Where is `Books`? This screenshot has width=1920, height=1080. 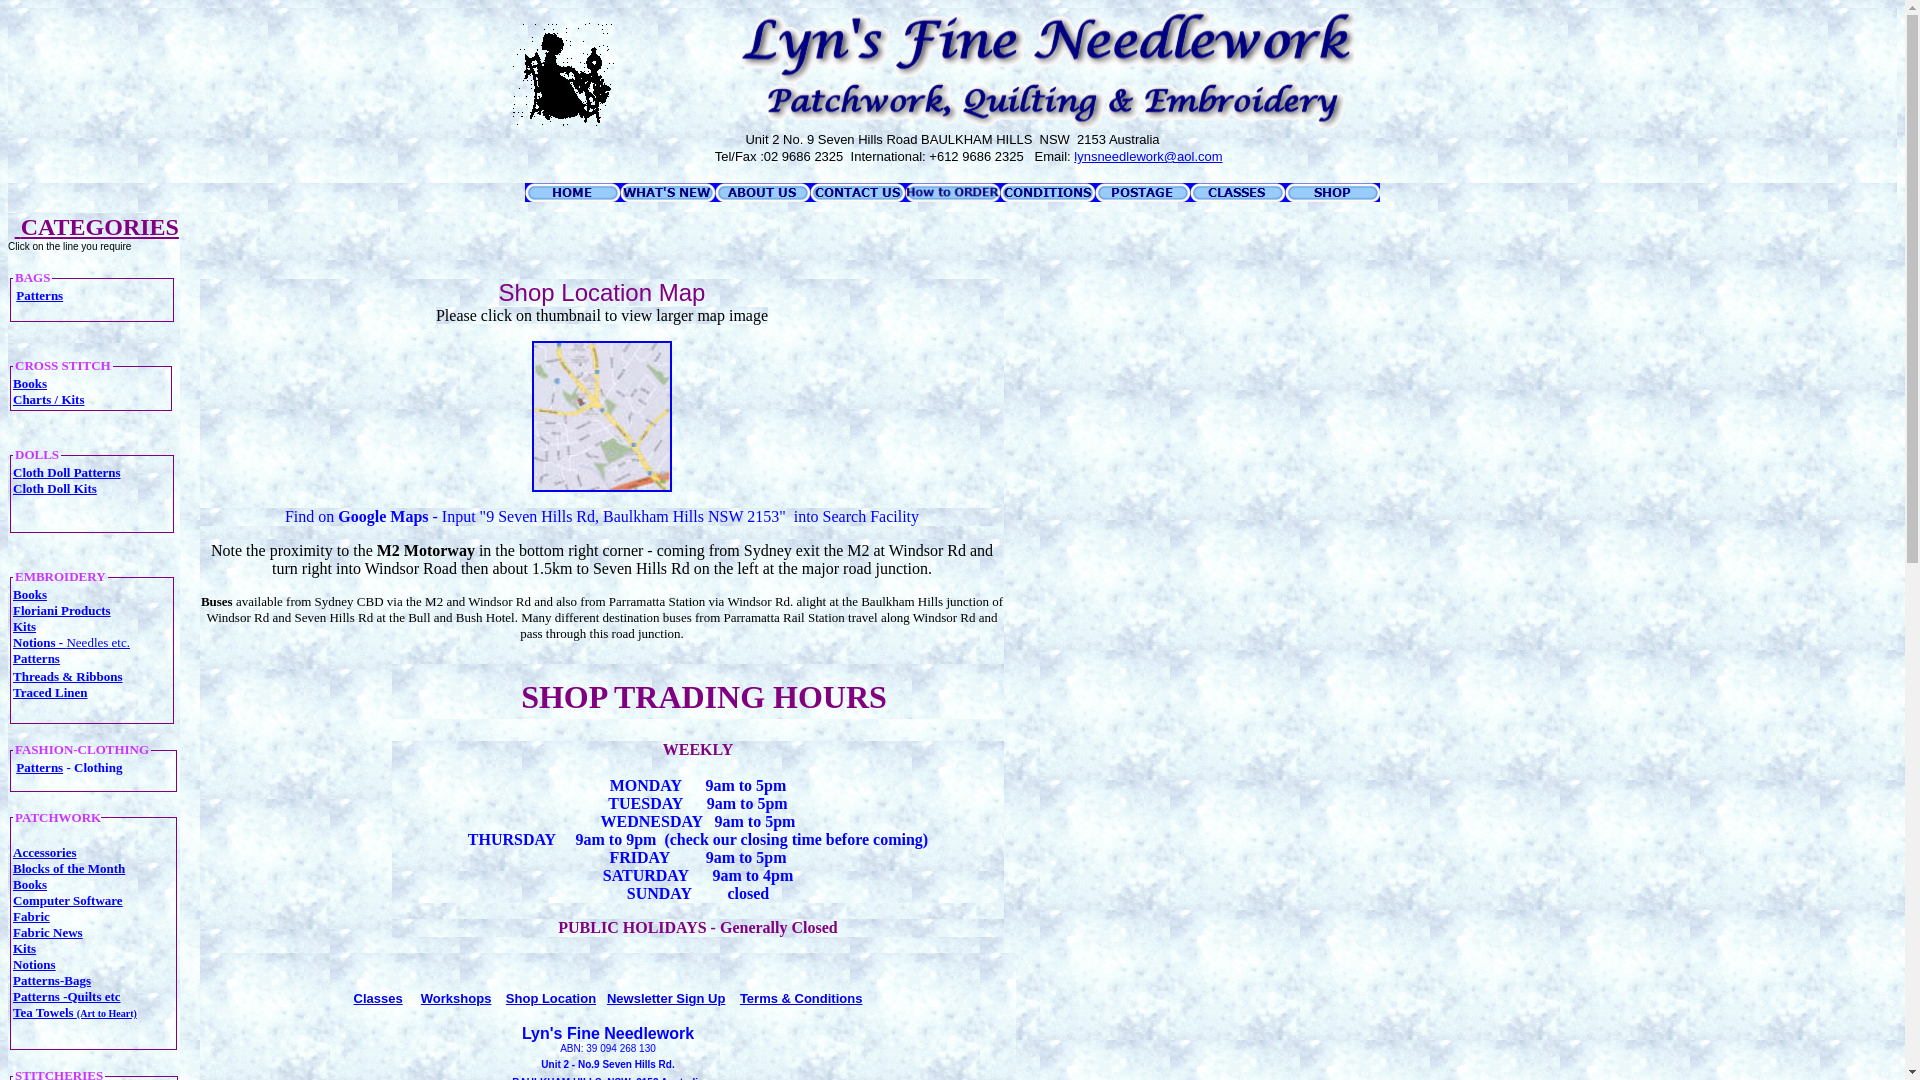
Books is located at coordinates (30, 594).